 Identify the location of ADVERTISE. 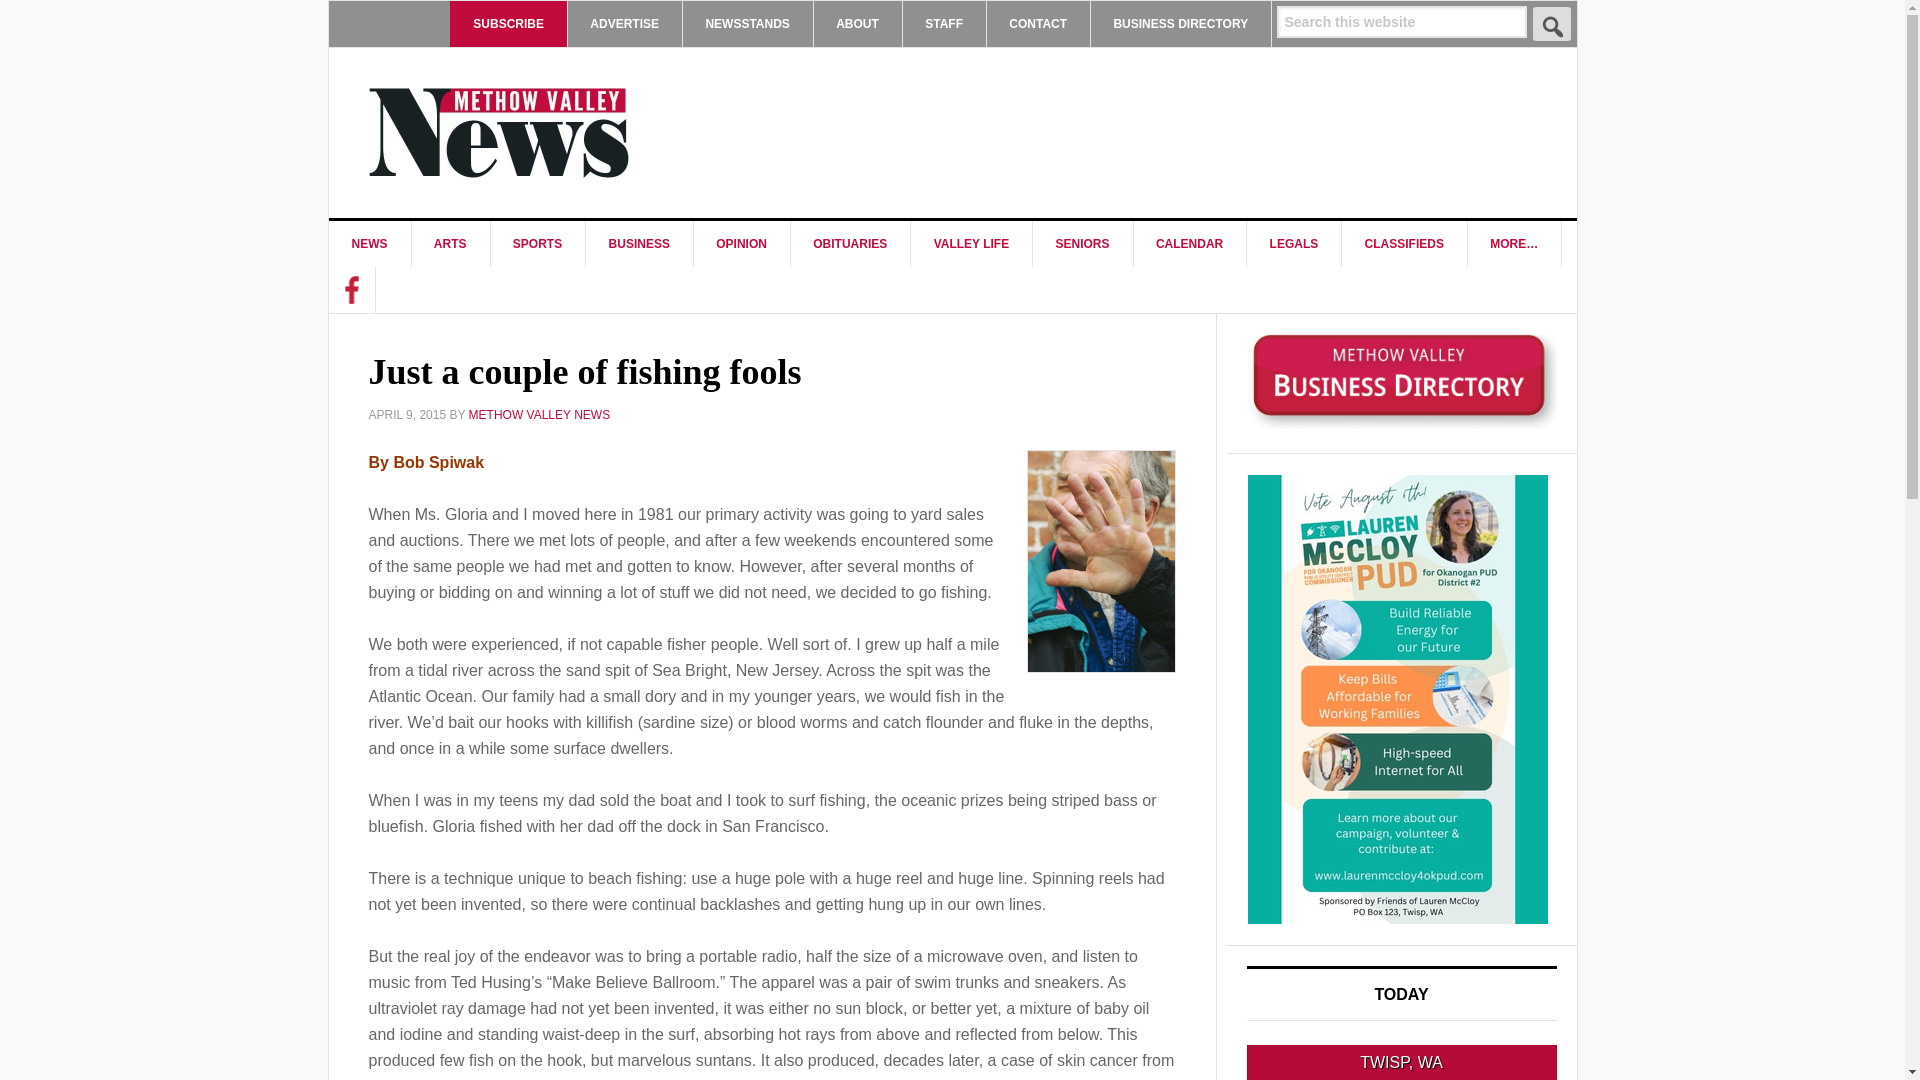
(624, 24).